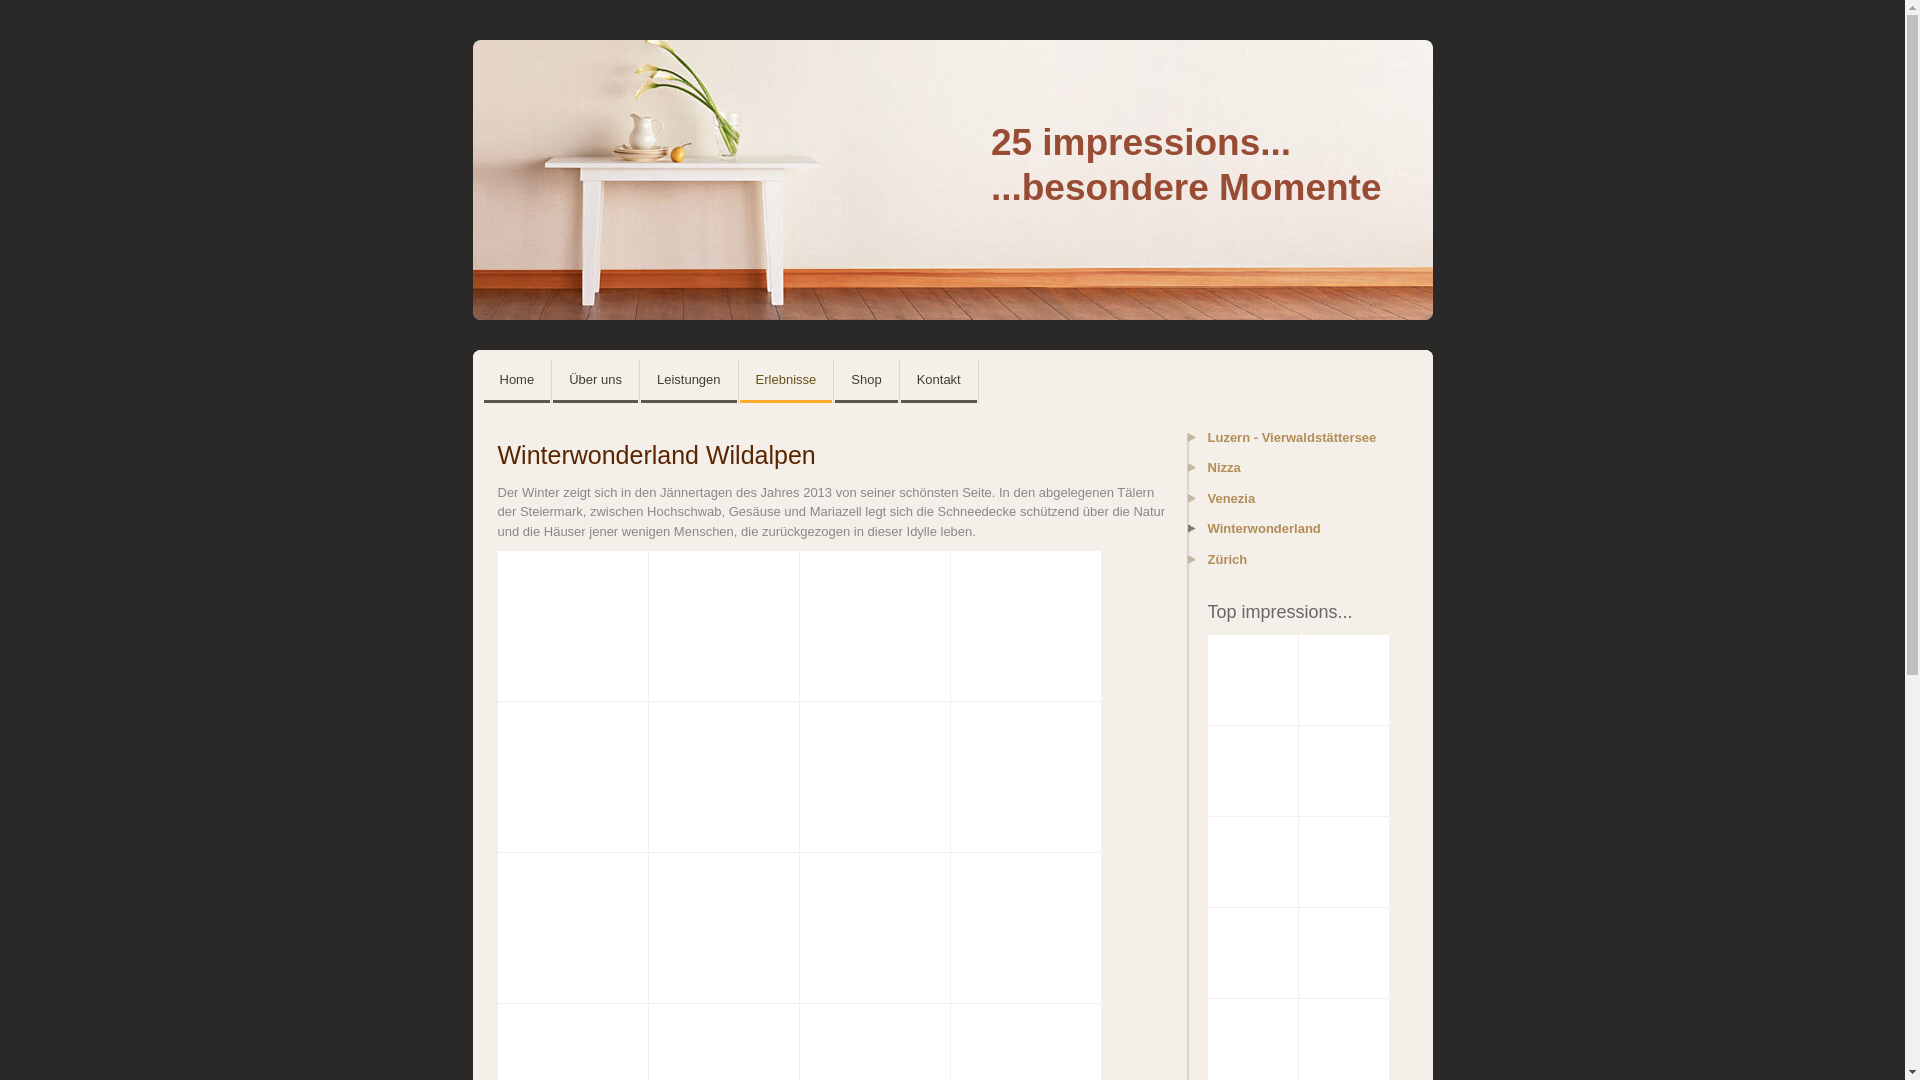 This screenshot has height=1080, width=1920. I want to click on 25 impressions...
...besondere Momente, so click(952, 180).